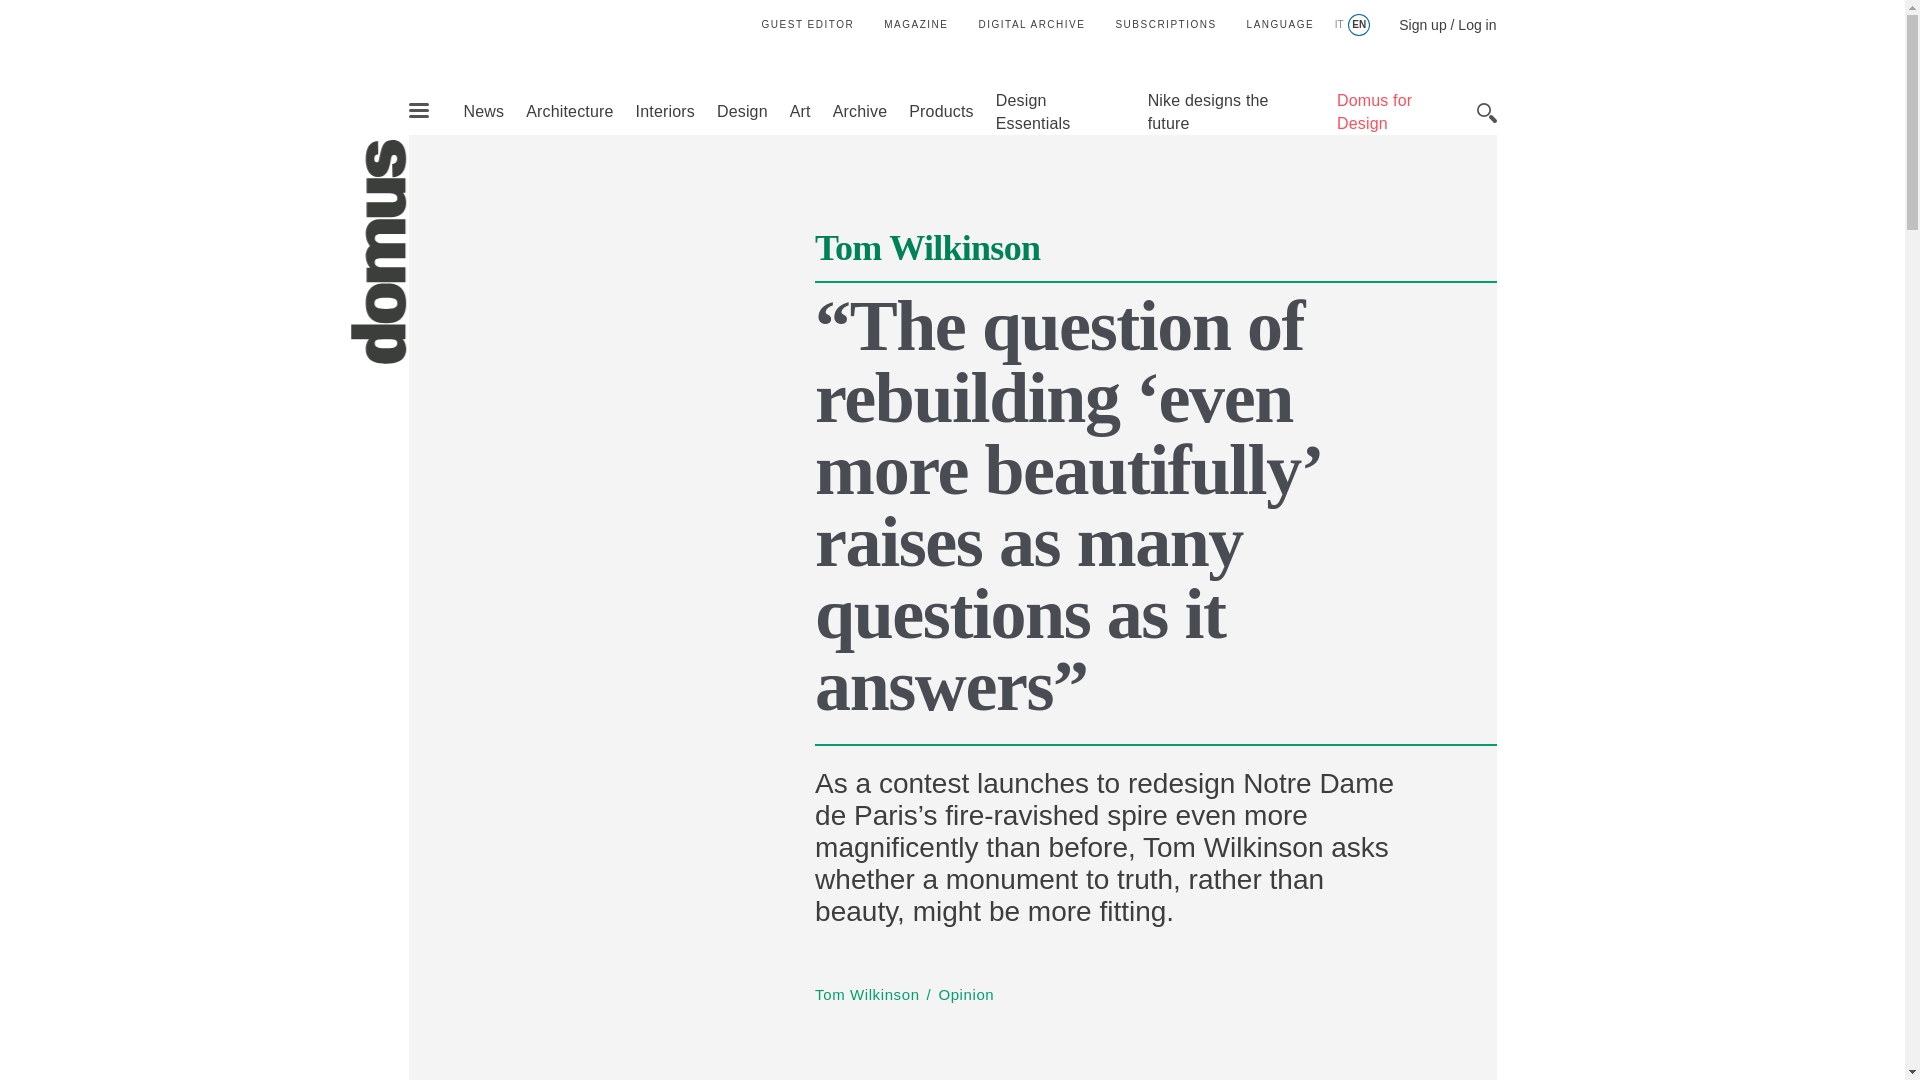  Describe the element at coordinates (1358, 25) in the screenshot. I see `EN` at that location.